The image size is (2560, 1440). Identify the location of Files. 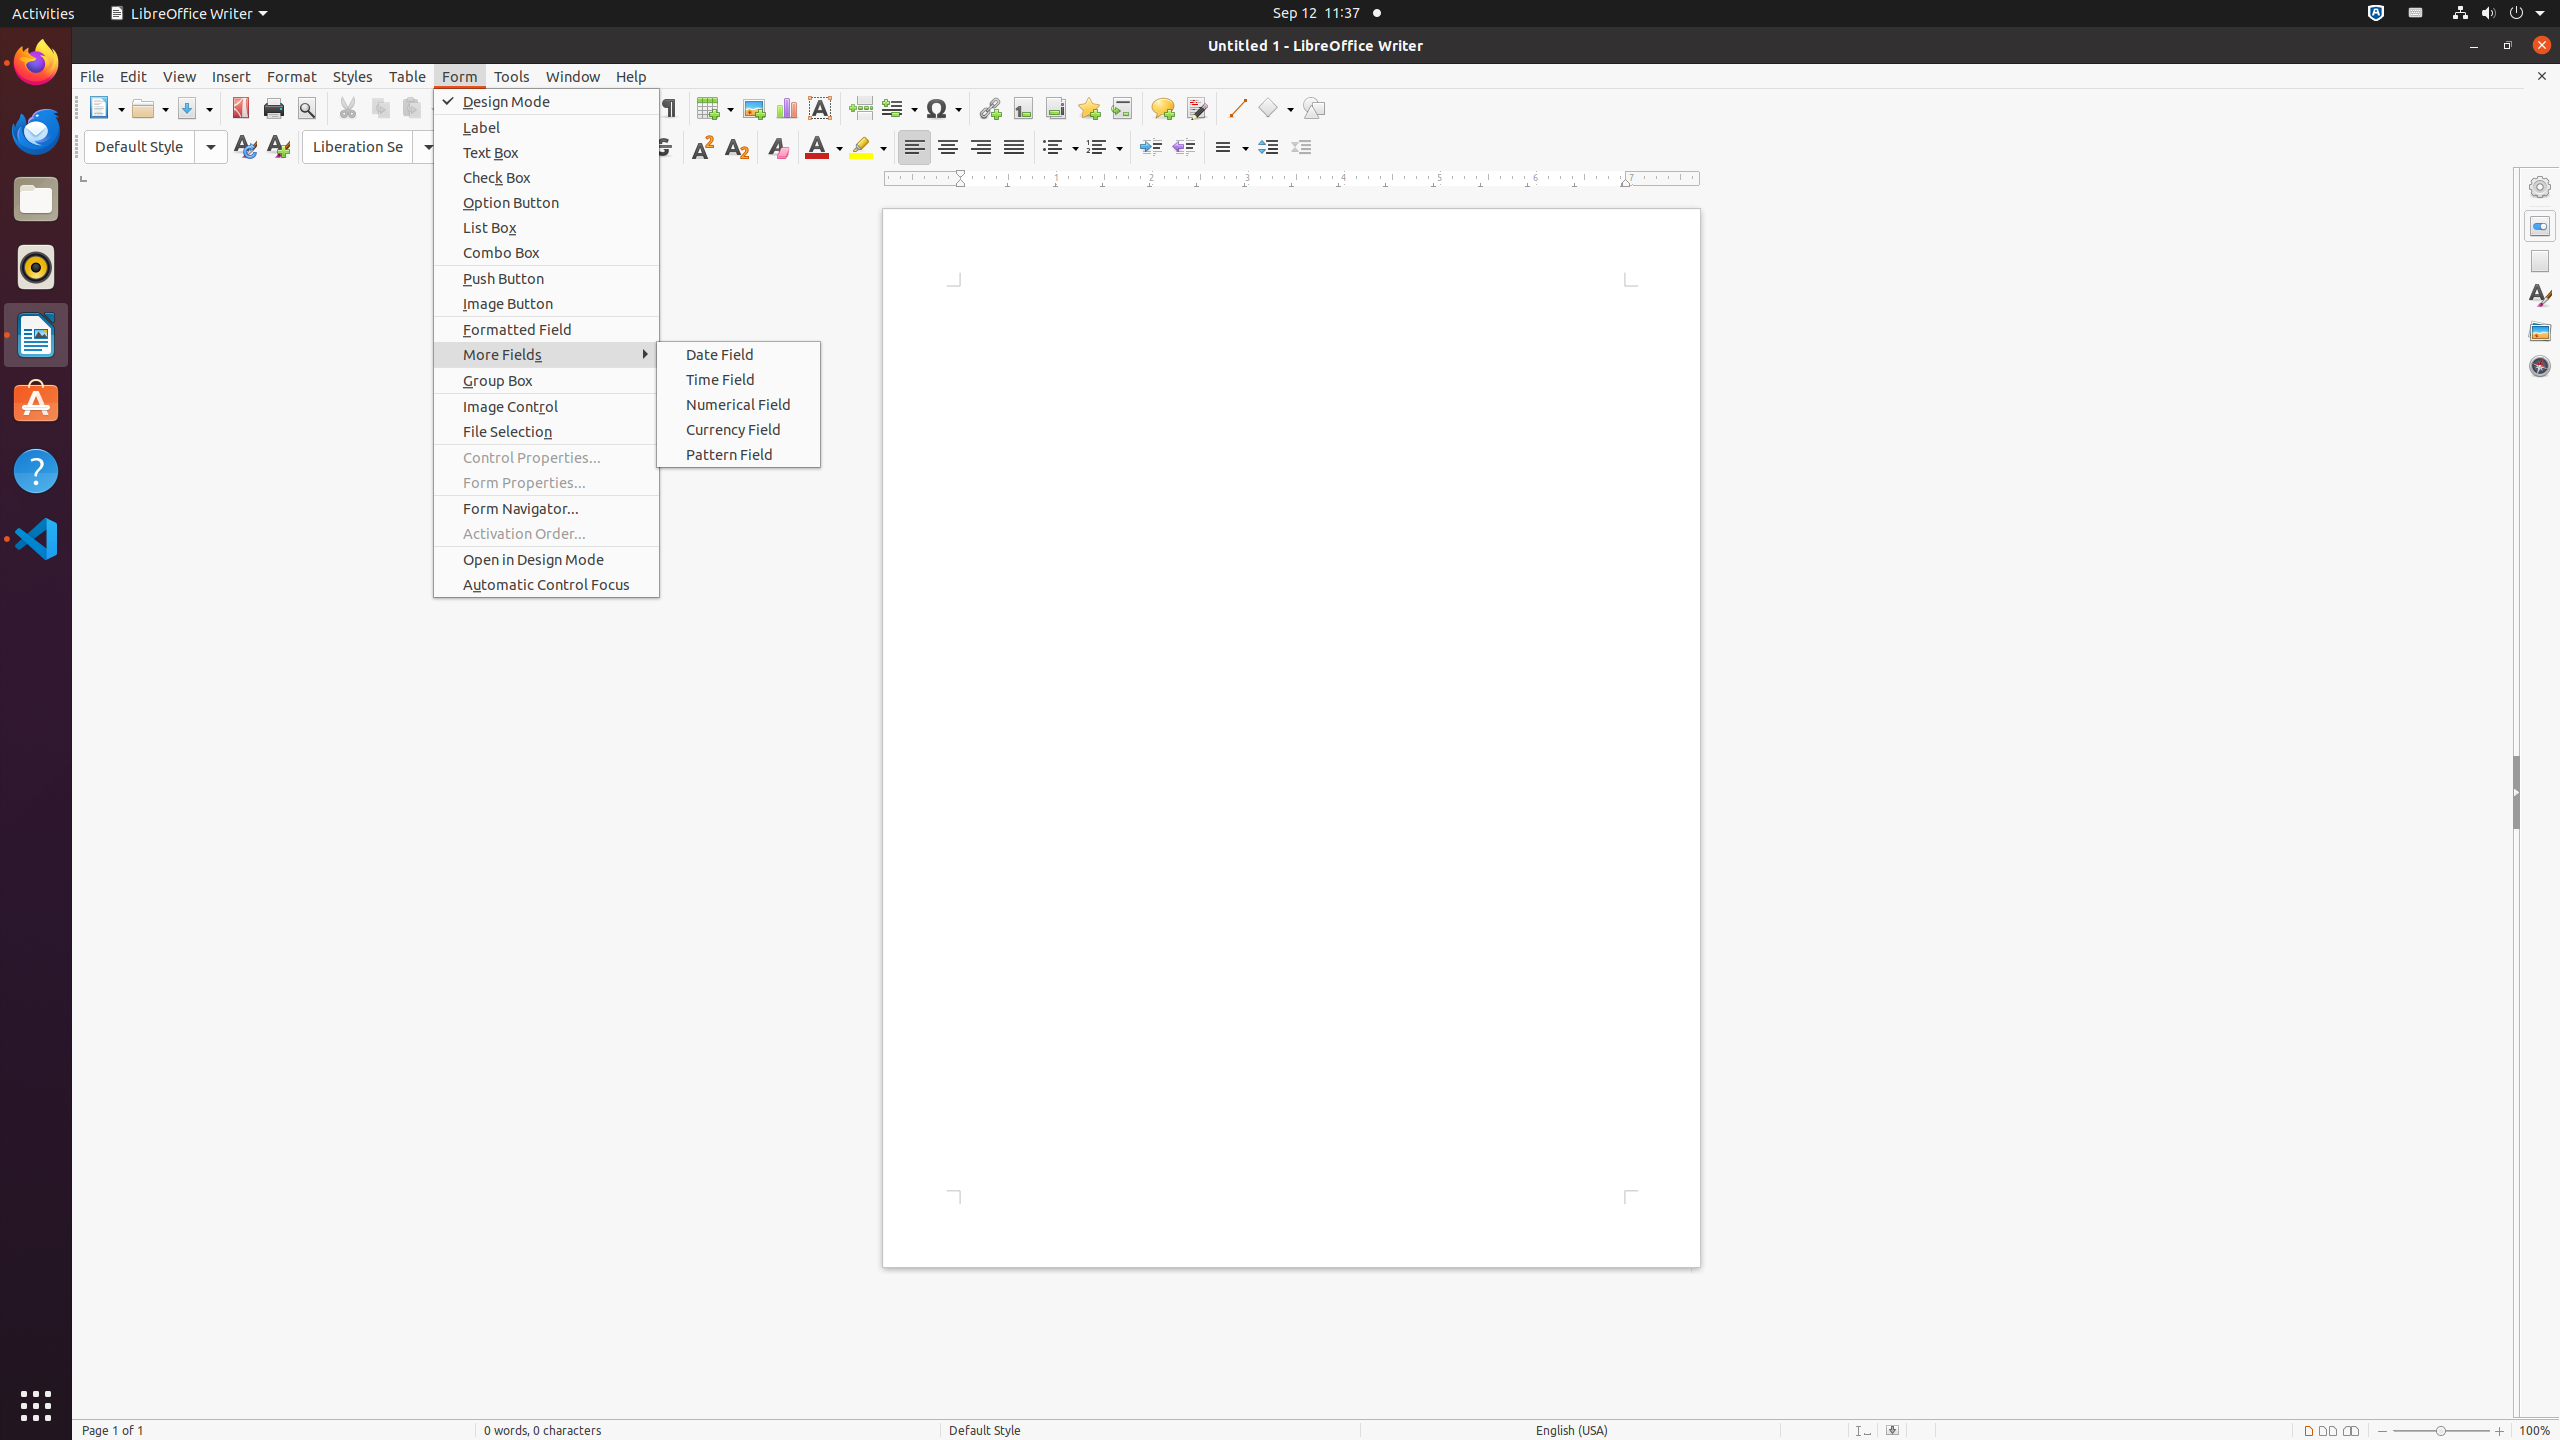
(36, 200).